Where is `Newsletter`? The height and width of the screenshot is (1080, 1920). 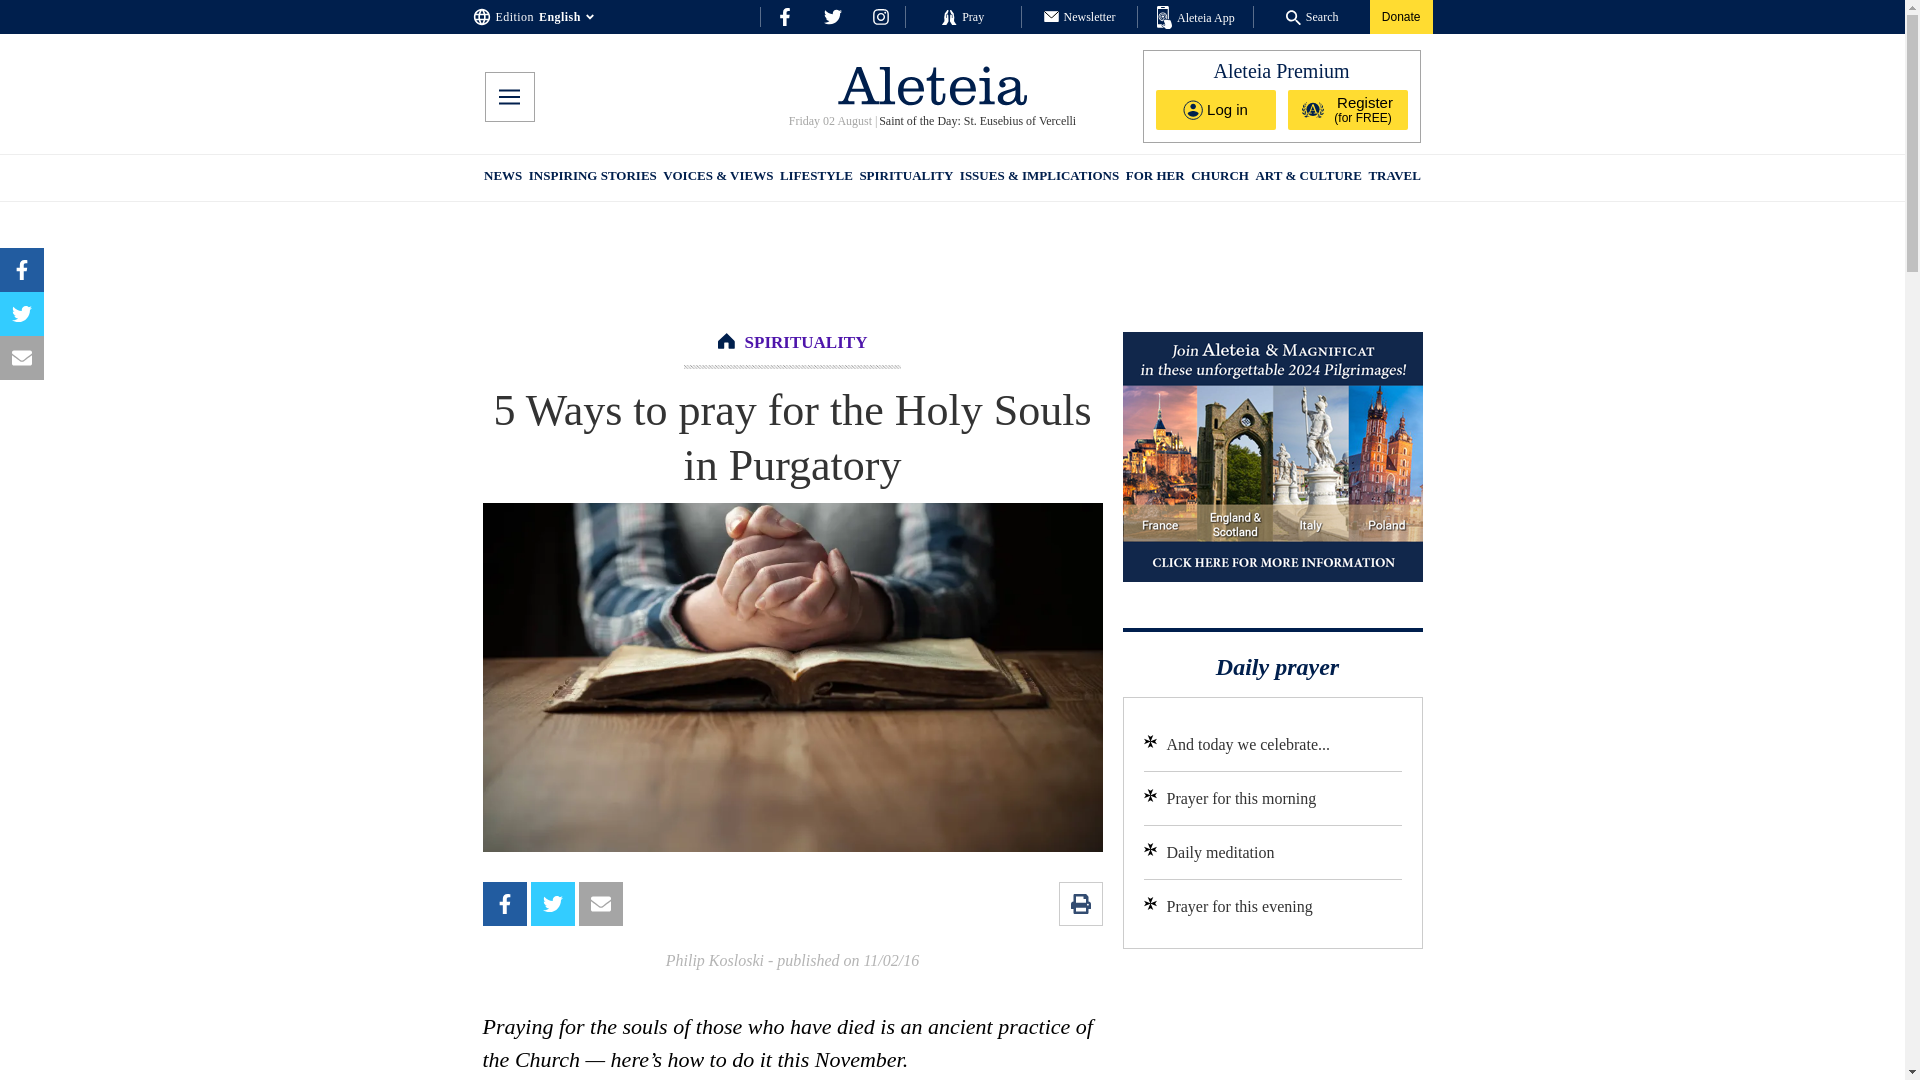 Newsletter is located at coordinates (1080, 16).